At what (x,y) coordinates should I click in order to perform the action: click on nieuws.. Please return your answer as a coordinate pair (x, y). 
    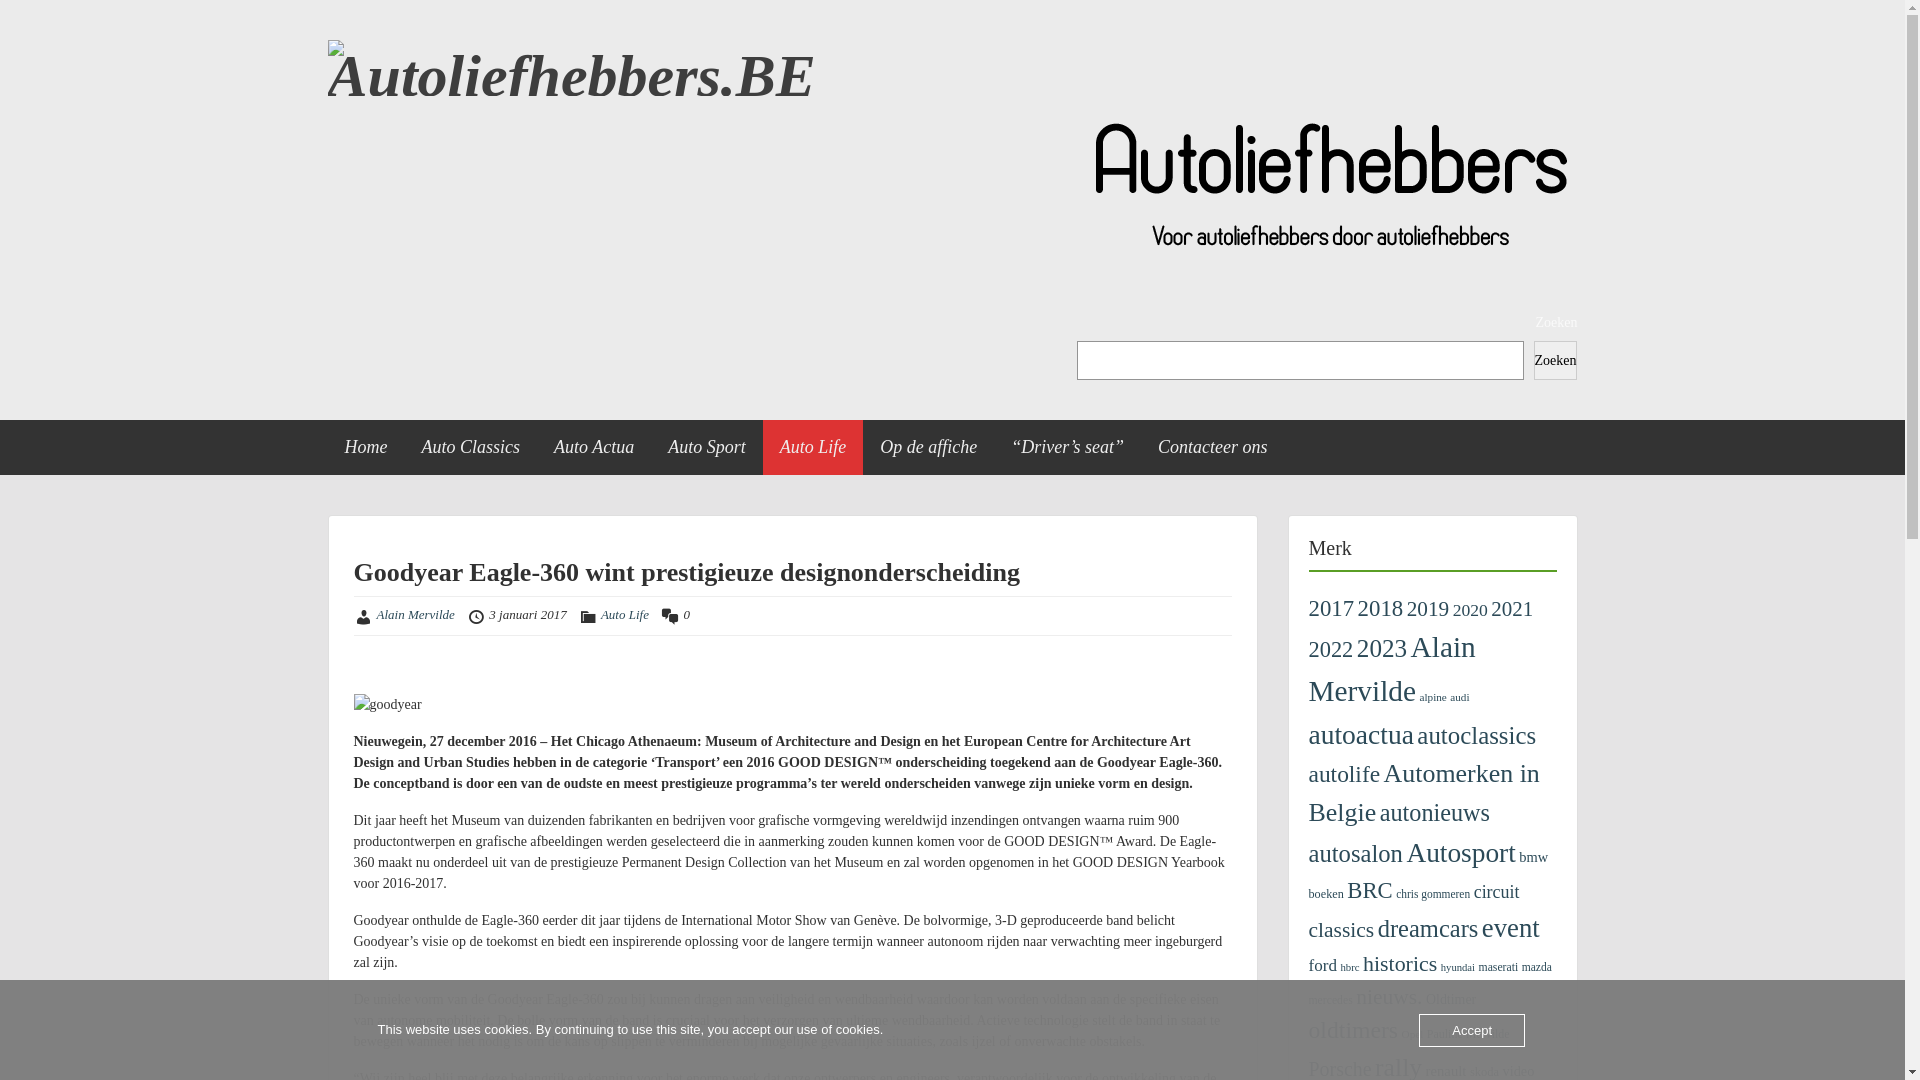
    Looking at the image, I should click on (1389, 997).